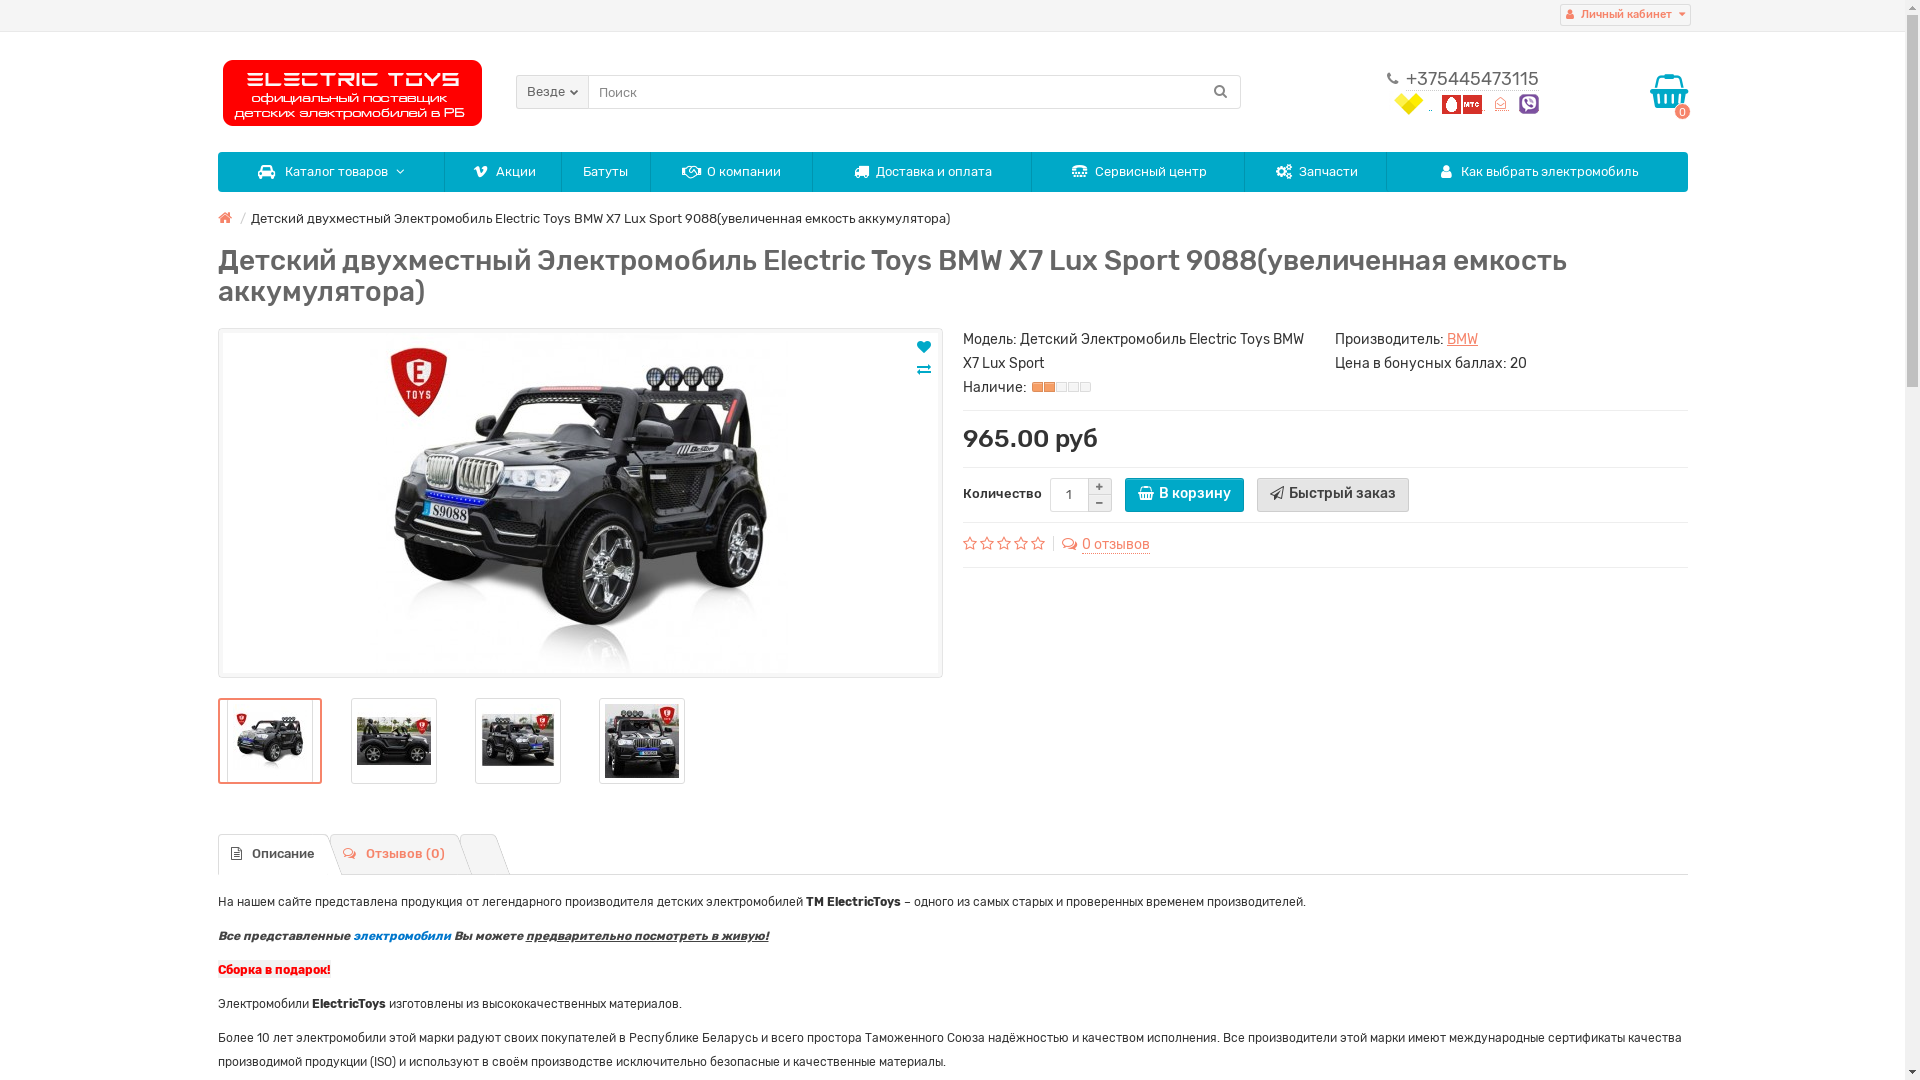 The width and height of the screenshot is (1920, 1080). What do you see at coordinates (1669, 92) in the screenshot?
I see `0` at bounding box center [1669, 92].